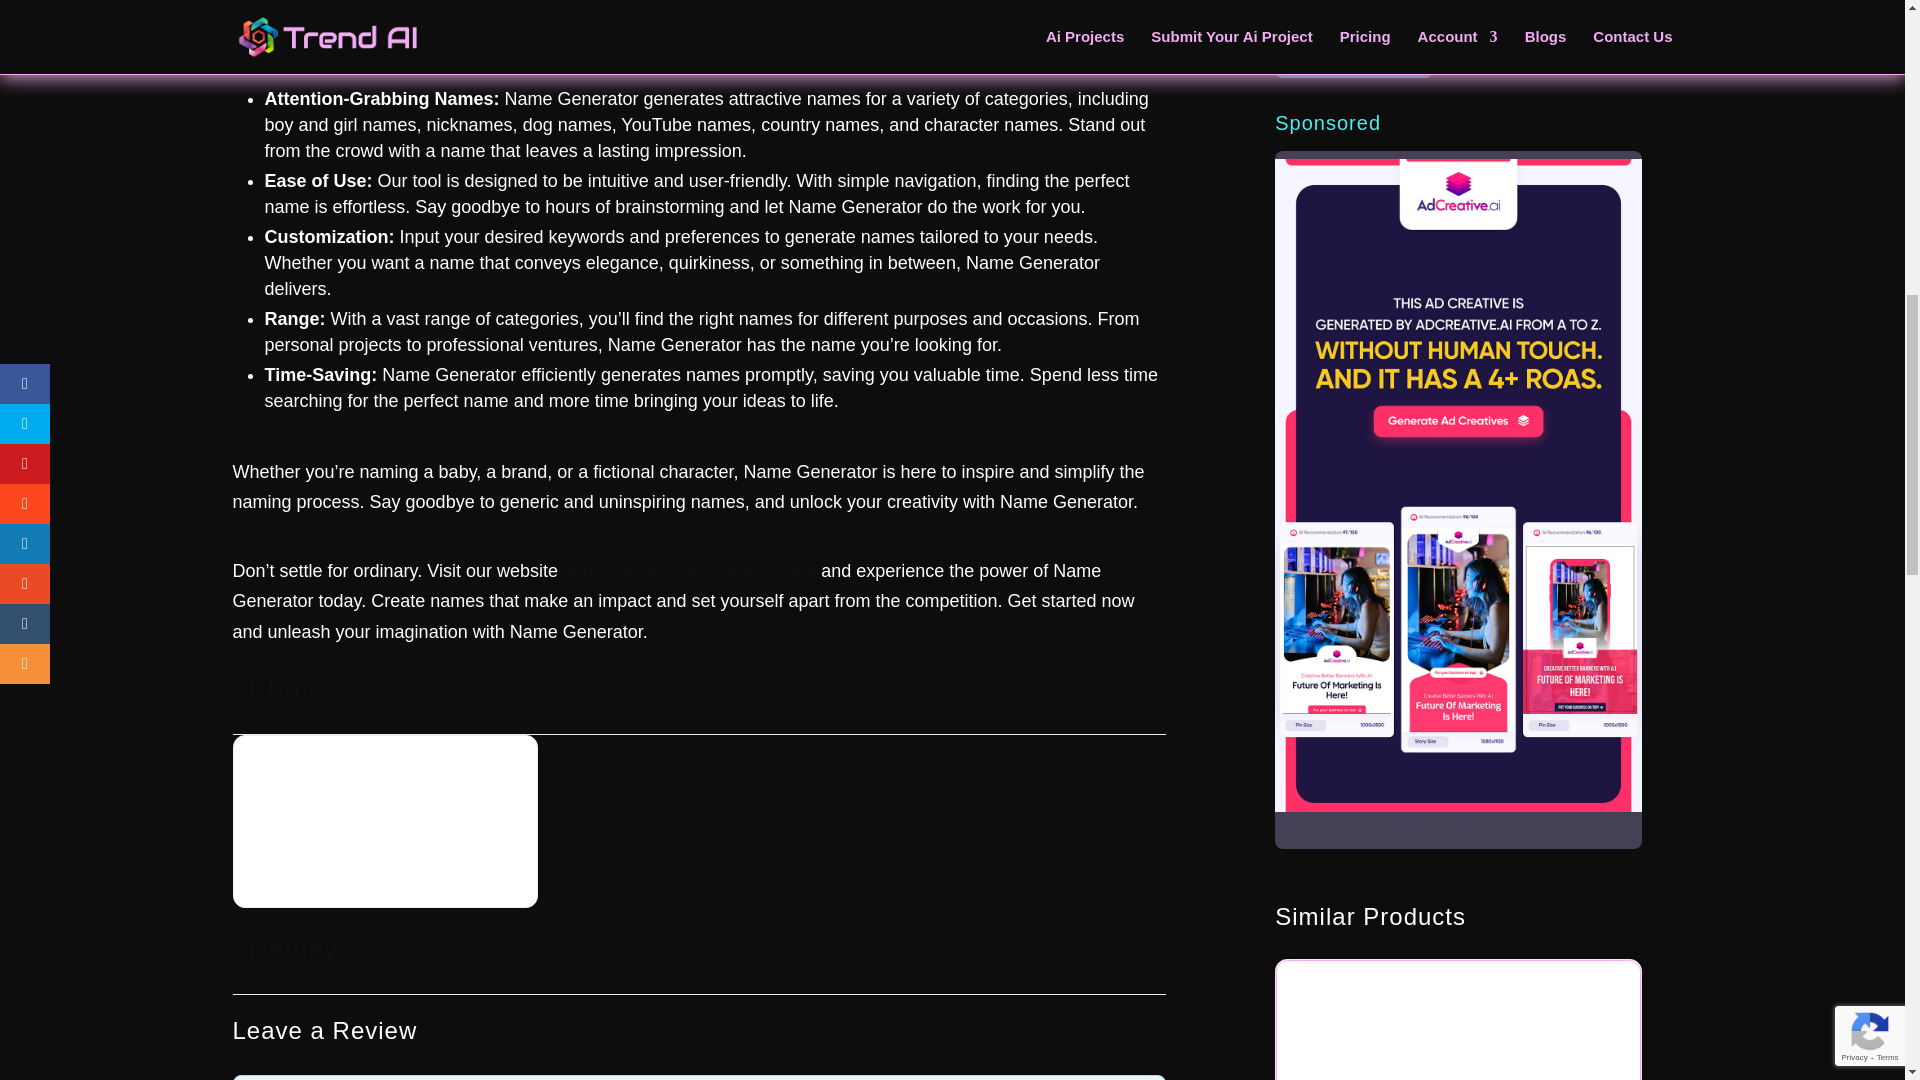 Image resolution: width=1920 pixels, height=1080 pixels. I want to click on Advertise Here, so click(1458, 826).